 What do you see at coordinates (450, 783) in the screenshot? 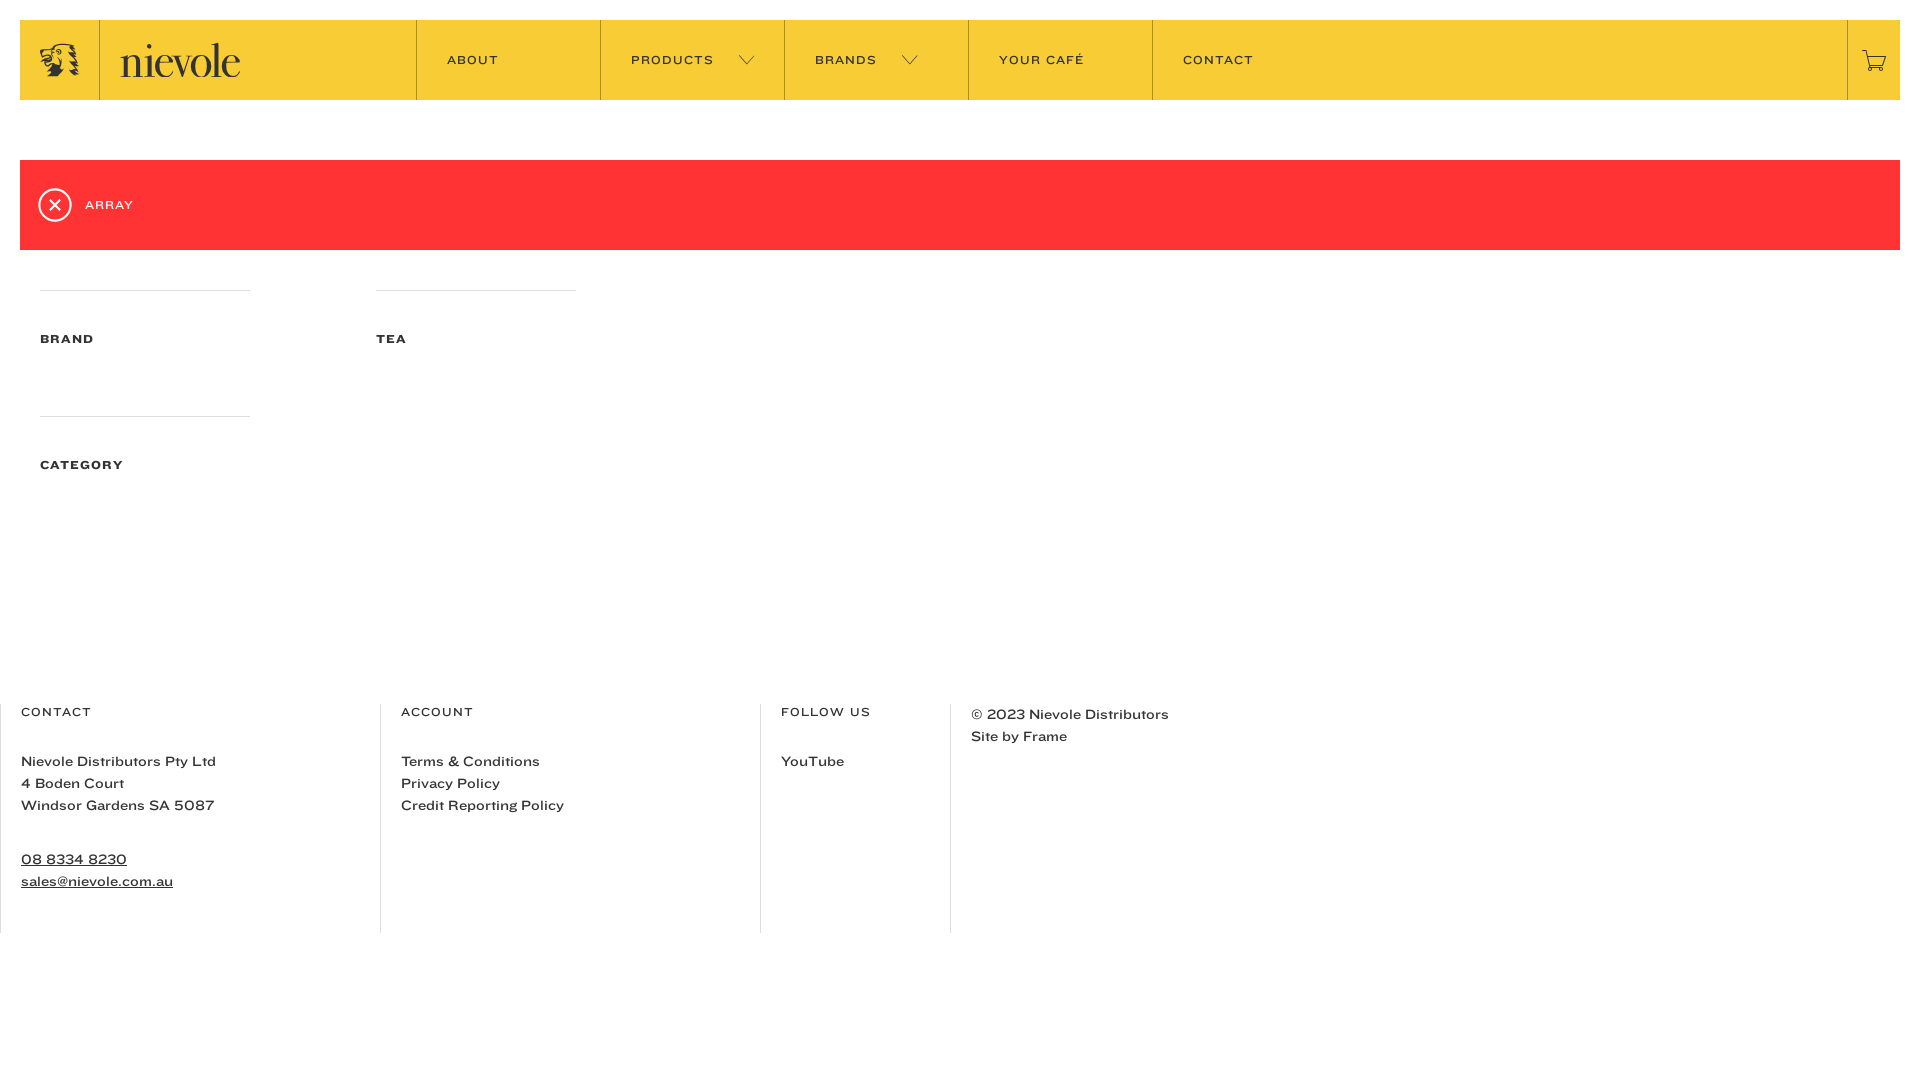
I see `Privacy Policy` at bounding box center [450, 783].